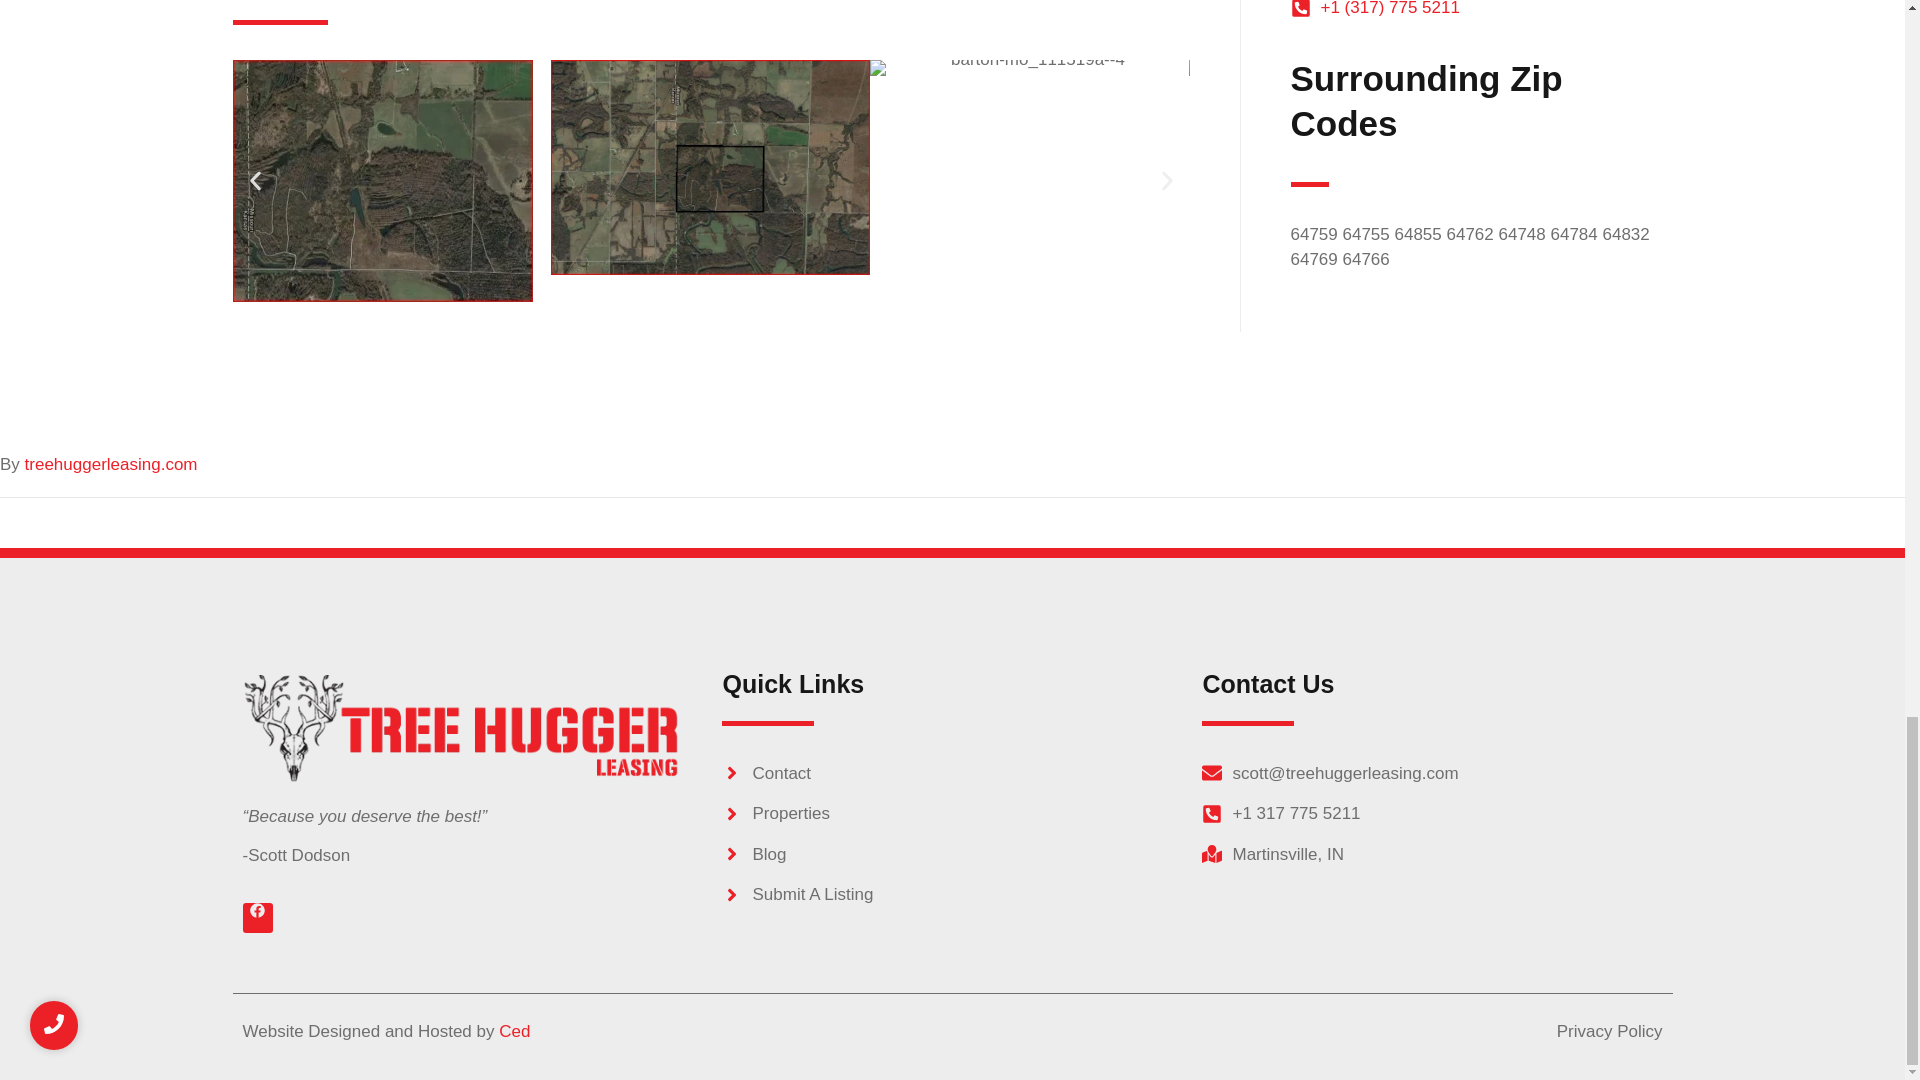  I want to click on Privacy Policy, so click(1610, 1032).